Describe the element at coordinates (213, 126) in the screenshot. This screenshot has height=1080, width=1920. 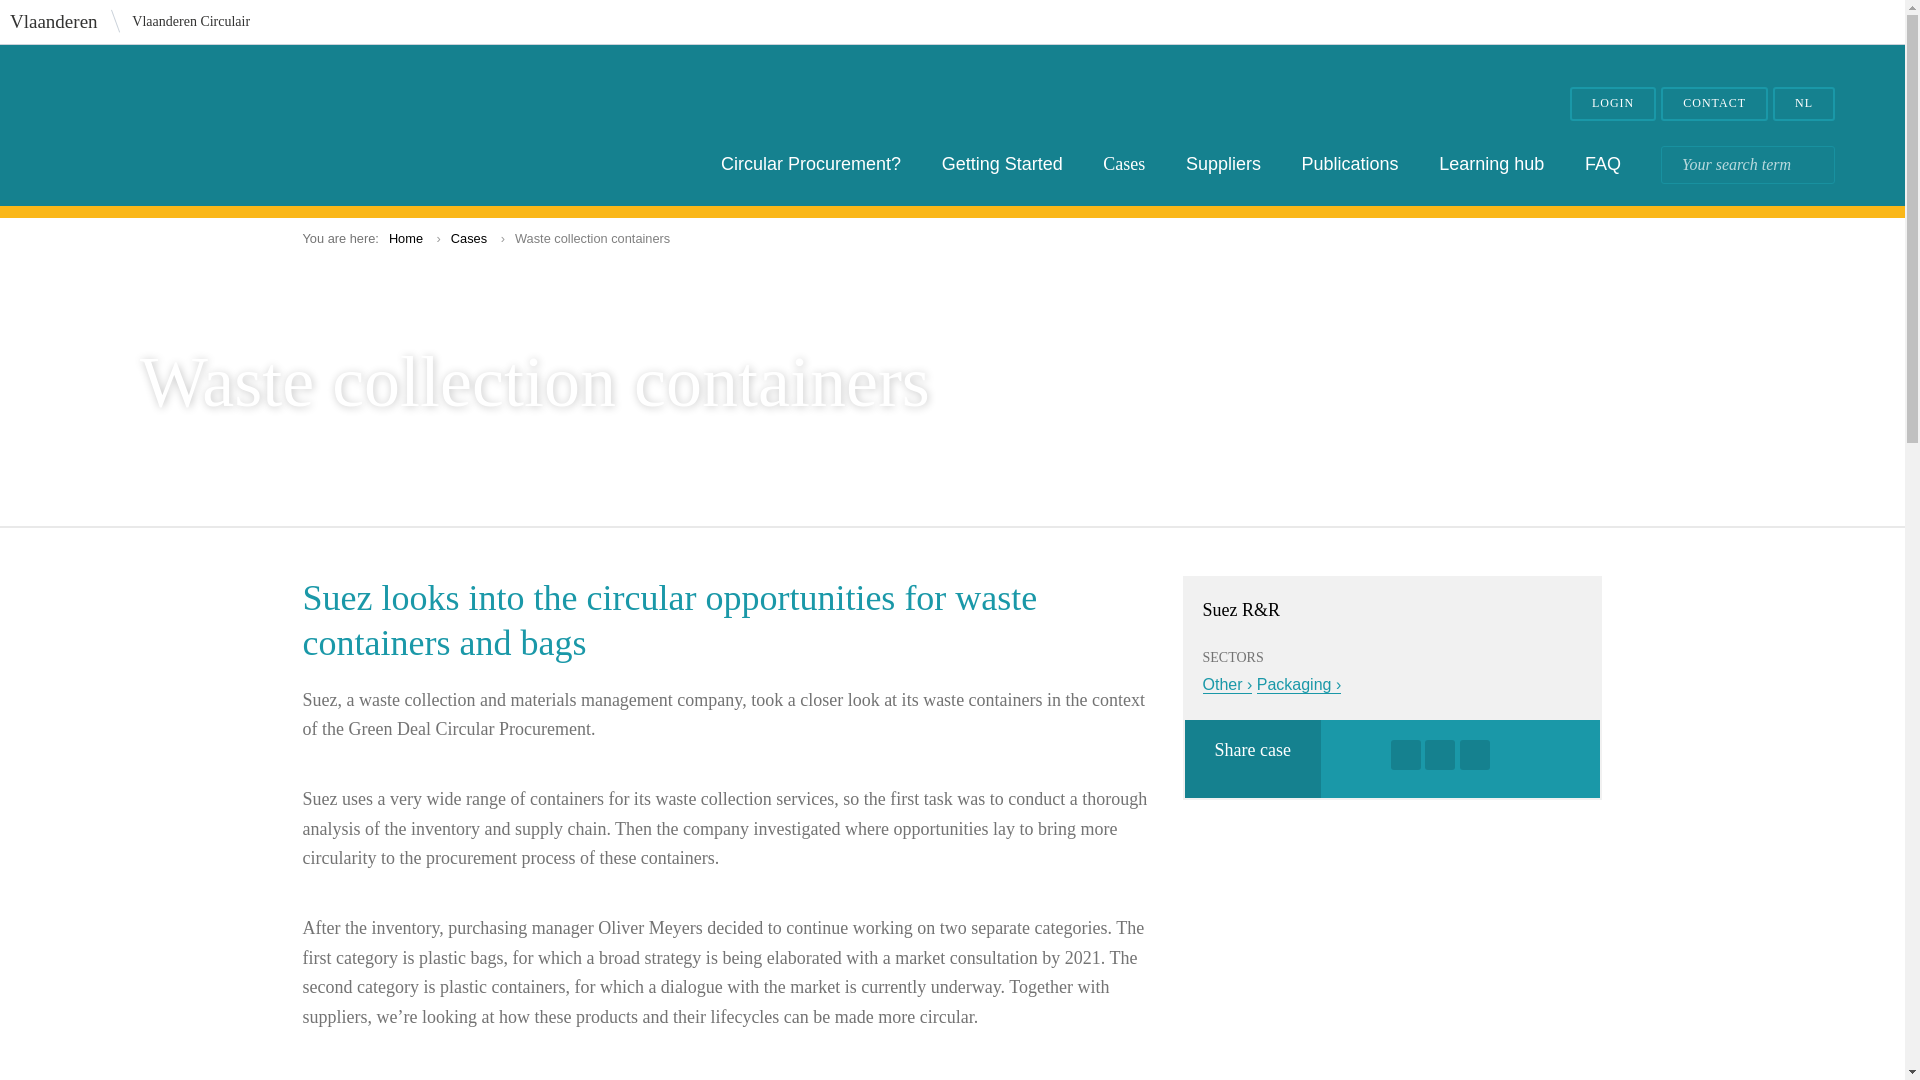
I see `Aankopen Vlaanderen Circulair` at that location.